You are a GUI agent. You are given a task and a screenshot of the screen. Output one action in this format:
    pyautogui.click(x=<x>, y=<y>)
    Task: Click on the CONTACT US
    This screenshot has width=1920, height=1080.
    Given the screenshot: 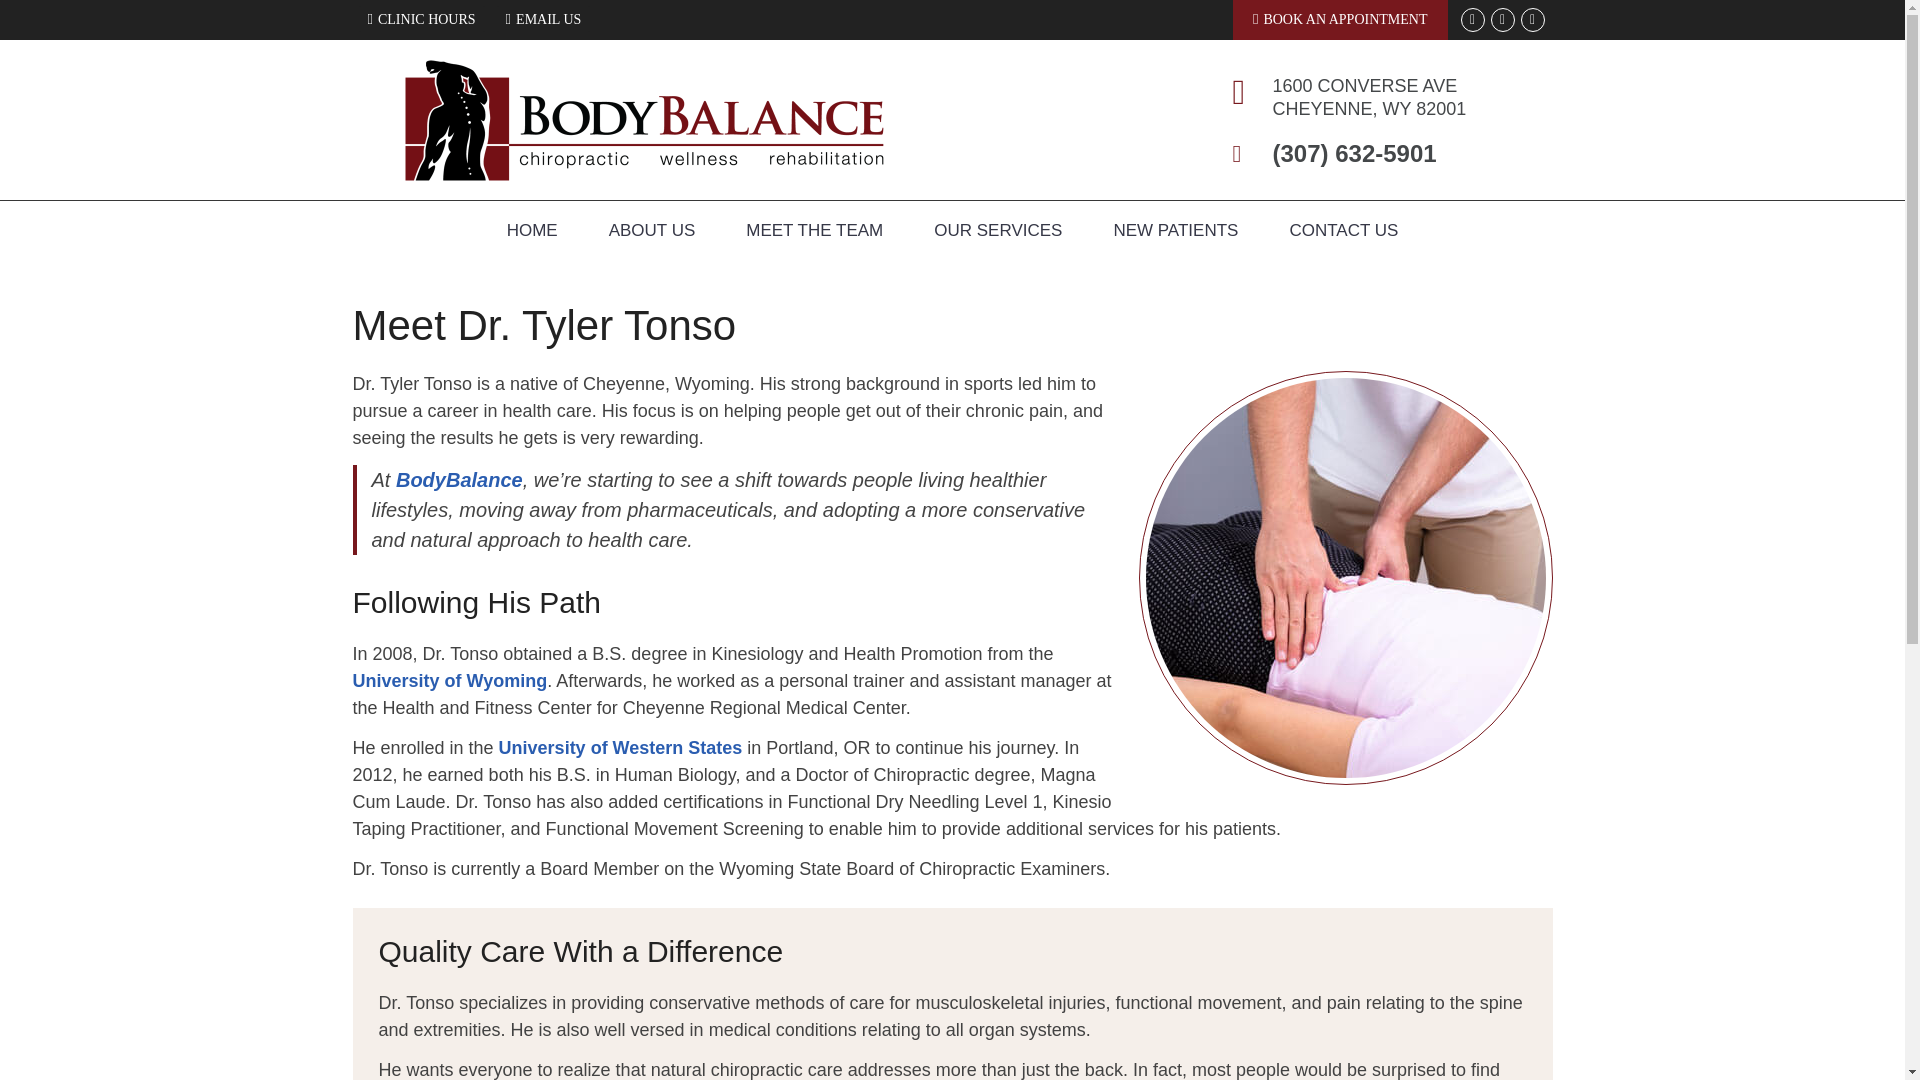 What is the action you would take?
    pyautogui.click(x=1342, y=230)
    